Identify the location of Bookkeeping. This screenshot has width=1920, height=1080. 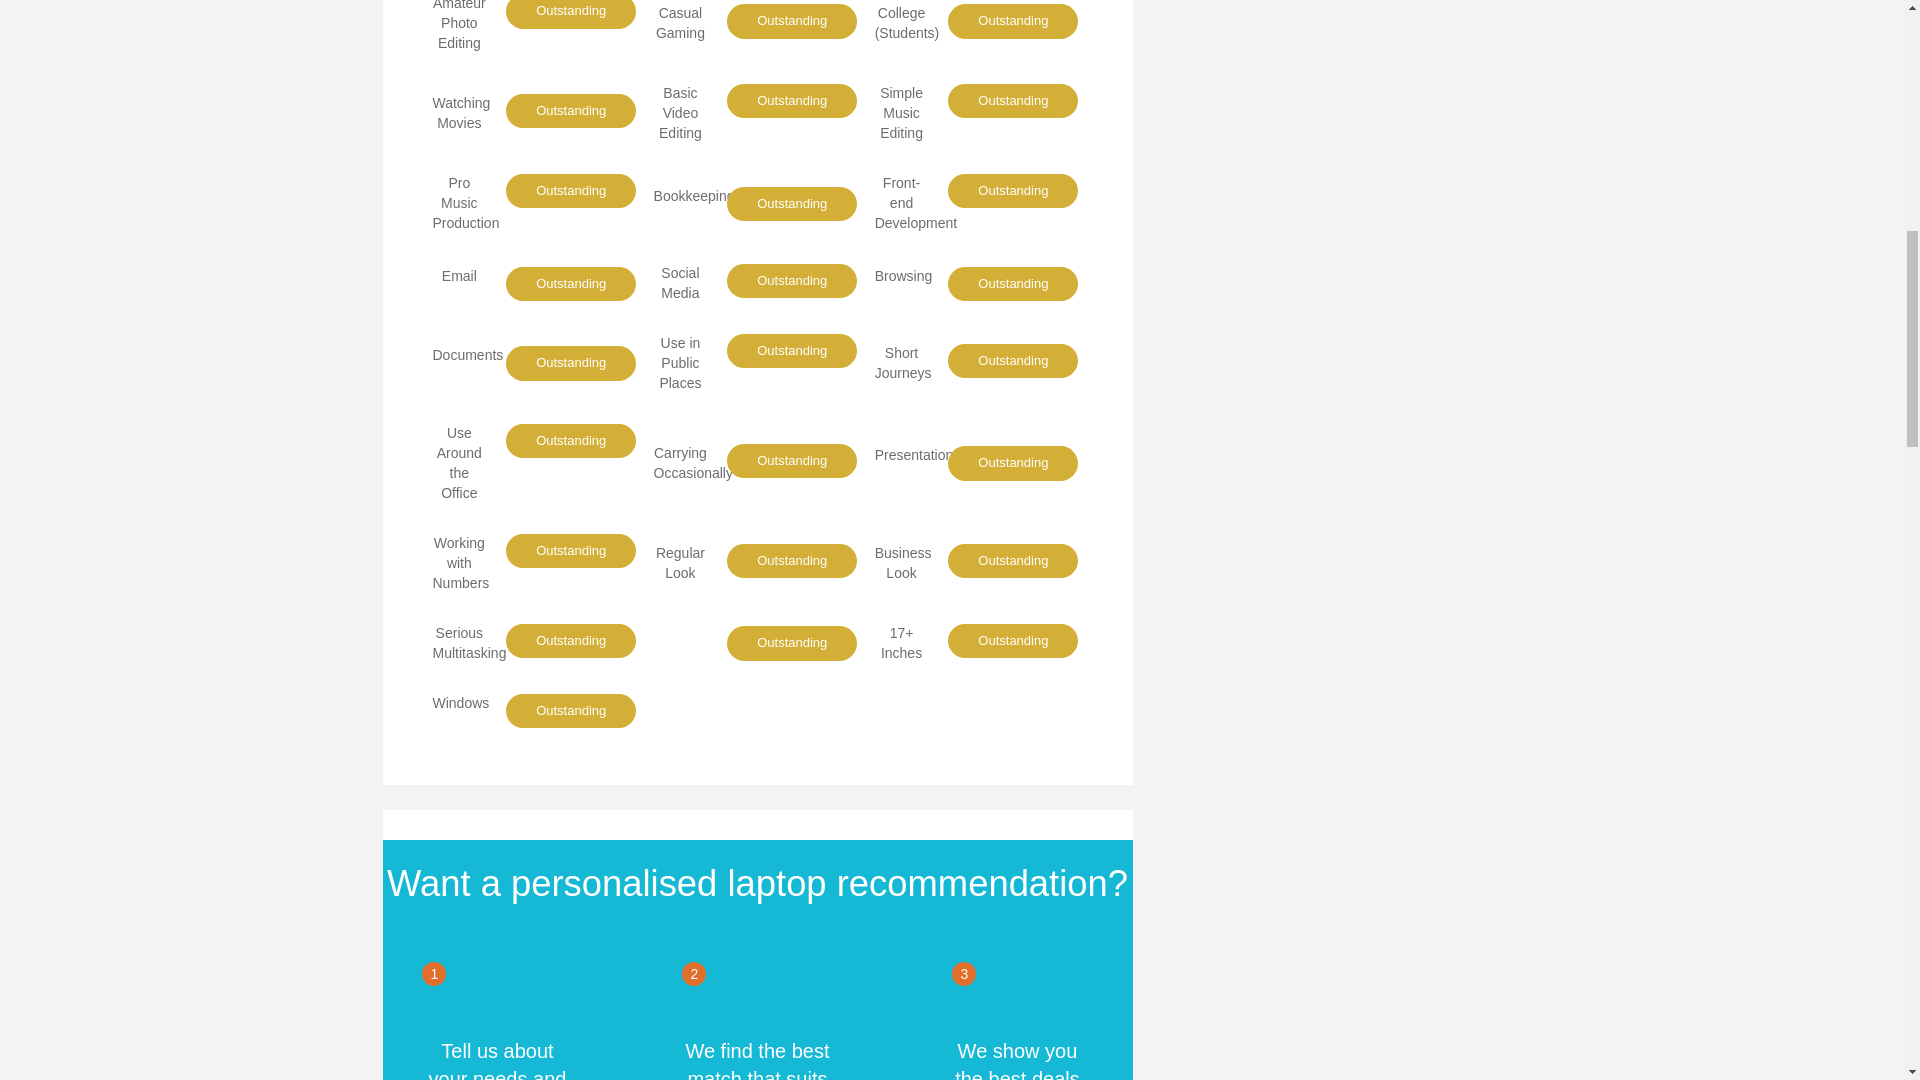
(694, 196).